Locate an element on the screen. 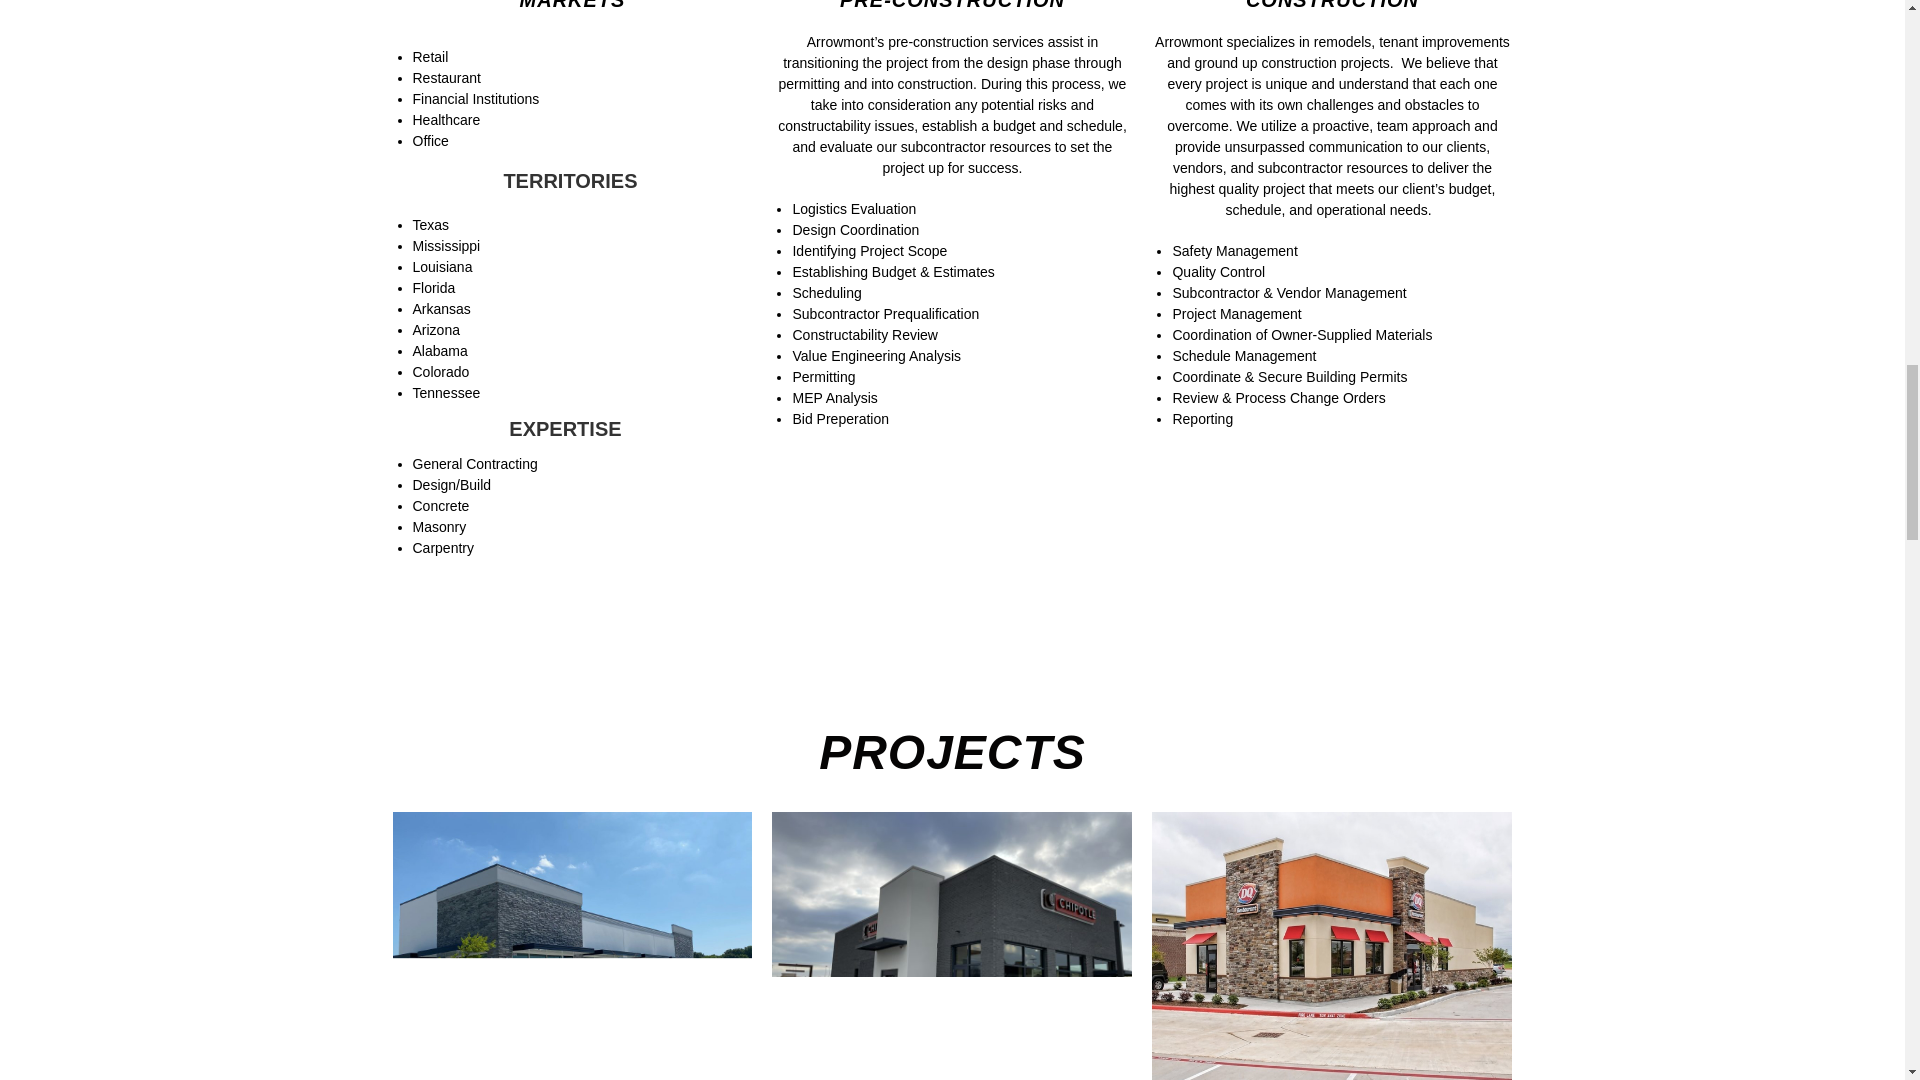 This screenshot has width=1920, height=1080. MARKETS is located at coordinates (572, 5).